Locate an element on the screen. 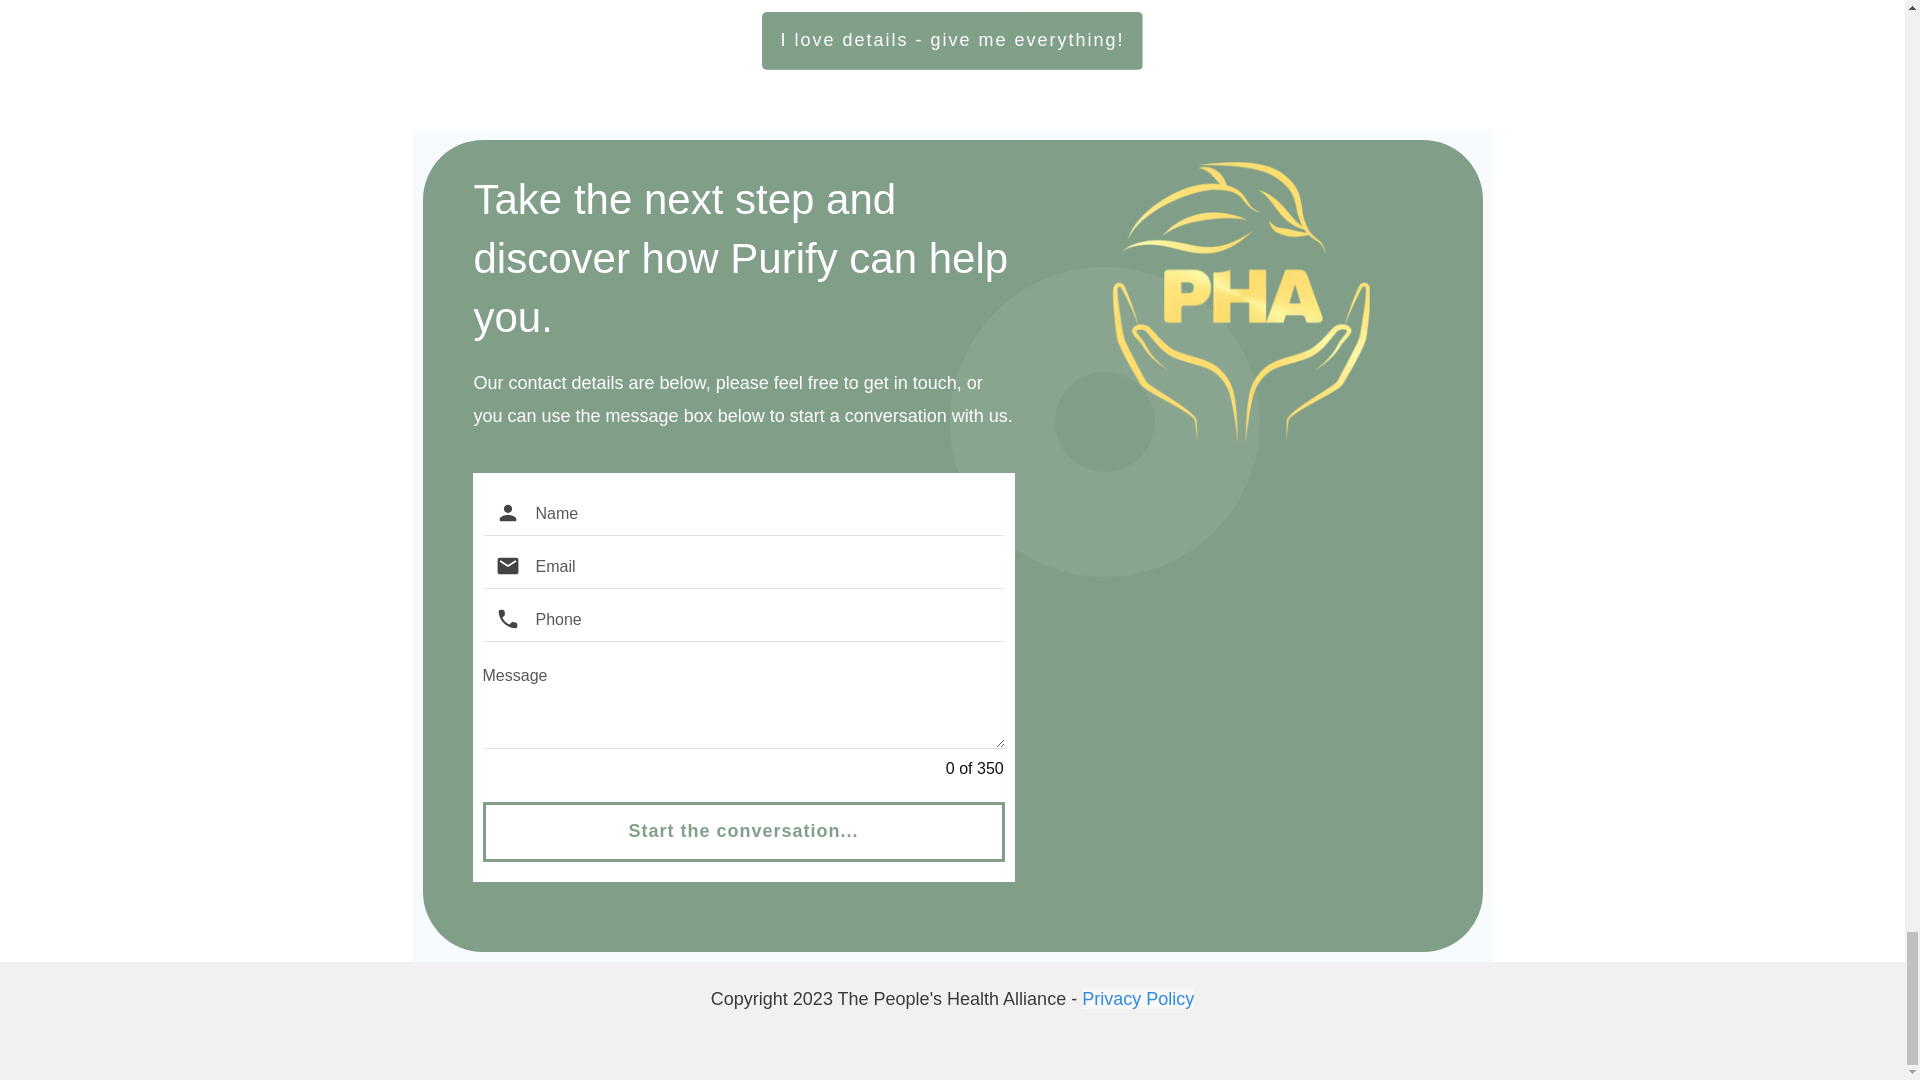 This screenshot has height=1080, width=1920. Privacy Policy is located at coordinates (1138, 998).